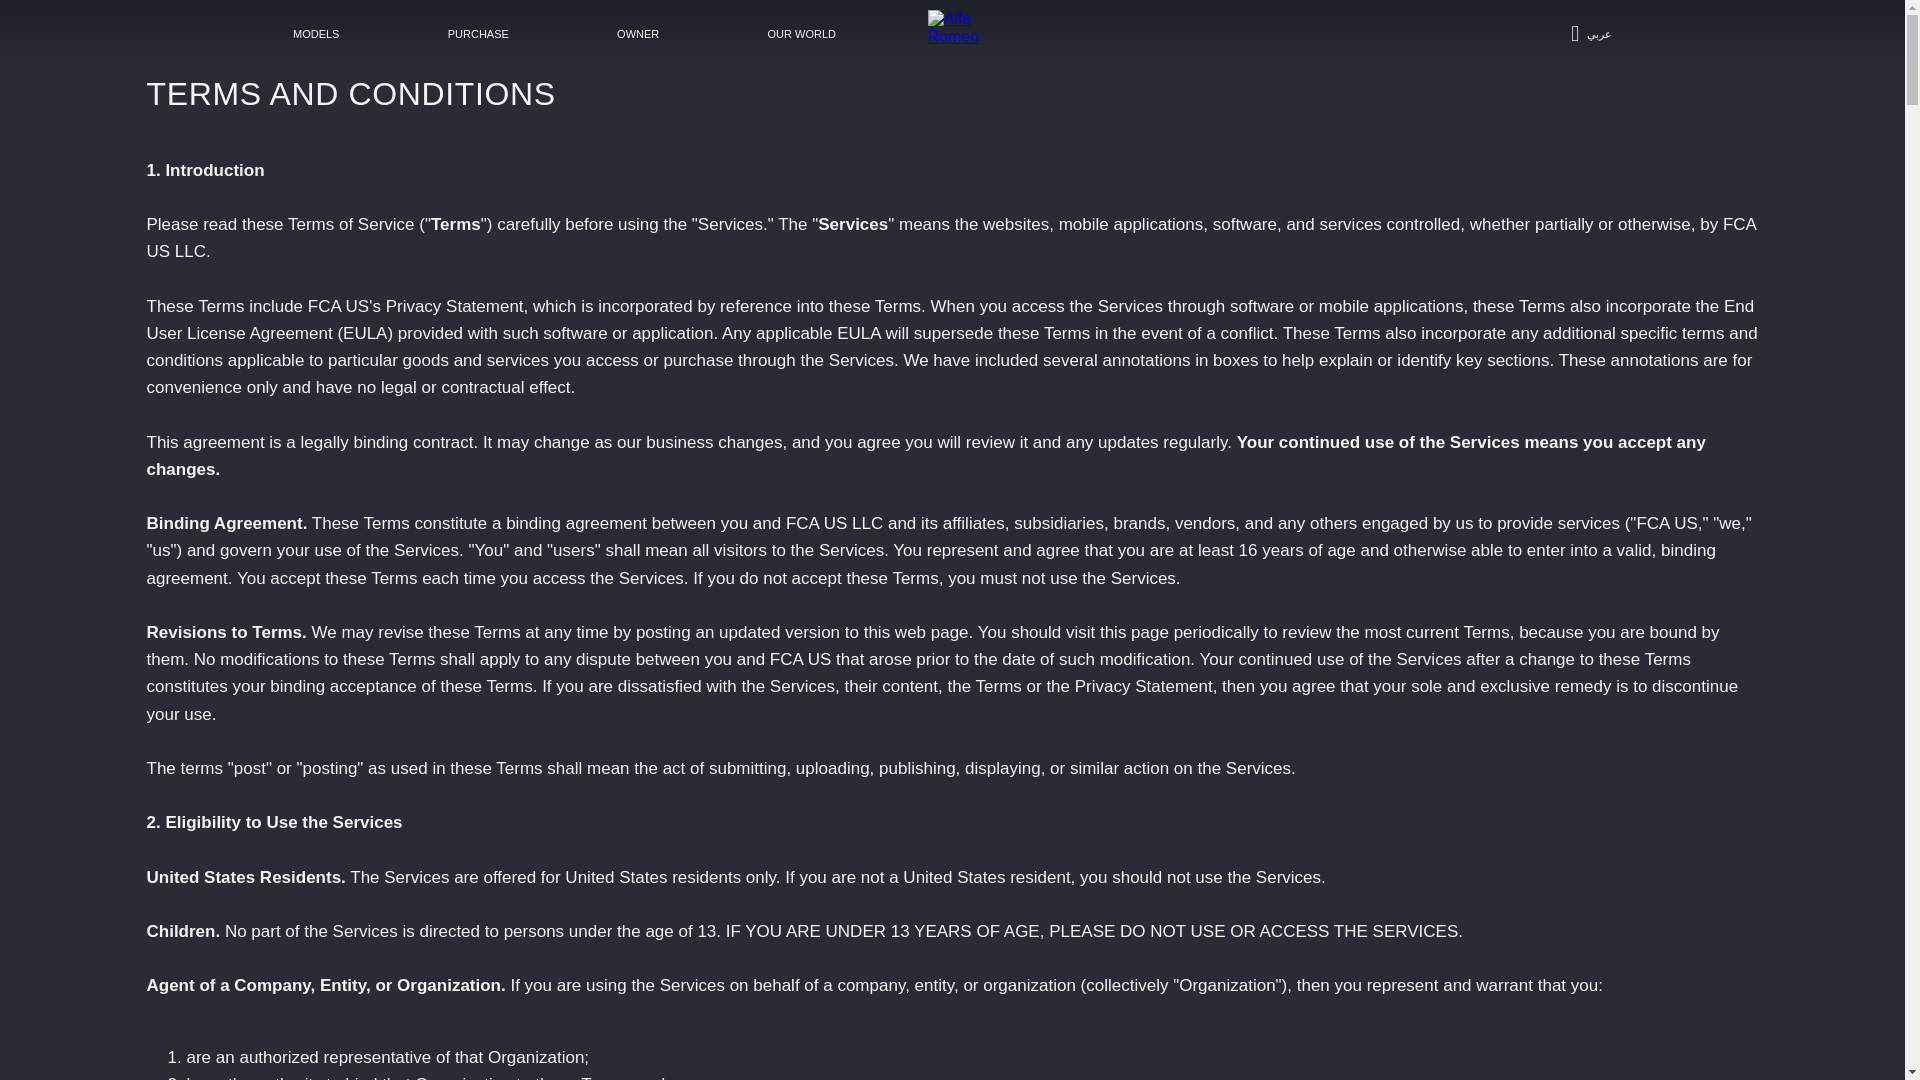 The width and height of the screenshot is (1920, 1080). What do you see at coordinates (638, 34) in the screenshot?
I see `OWNER` at bounding box center [638, 34].